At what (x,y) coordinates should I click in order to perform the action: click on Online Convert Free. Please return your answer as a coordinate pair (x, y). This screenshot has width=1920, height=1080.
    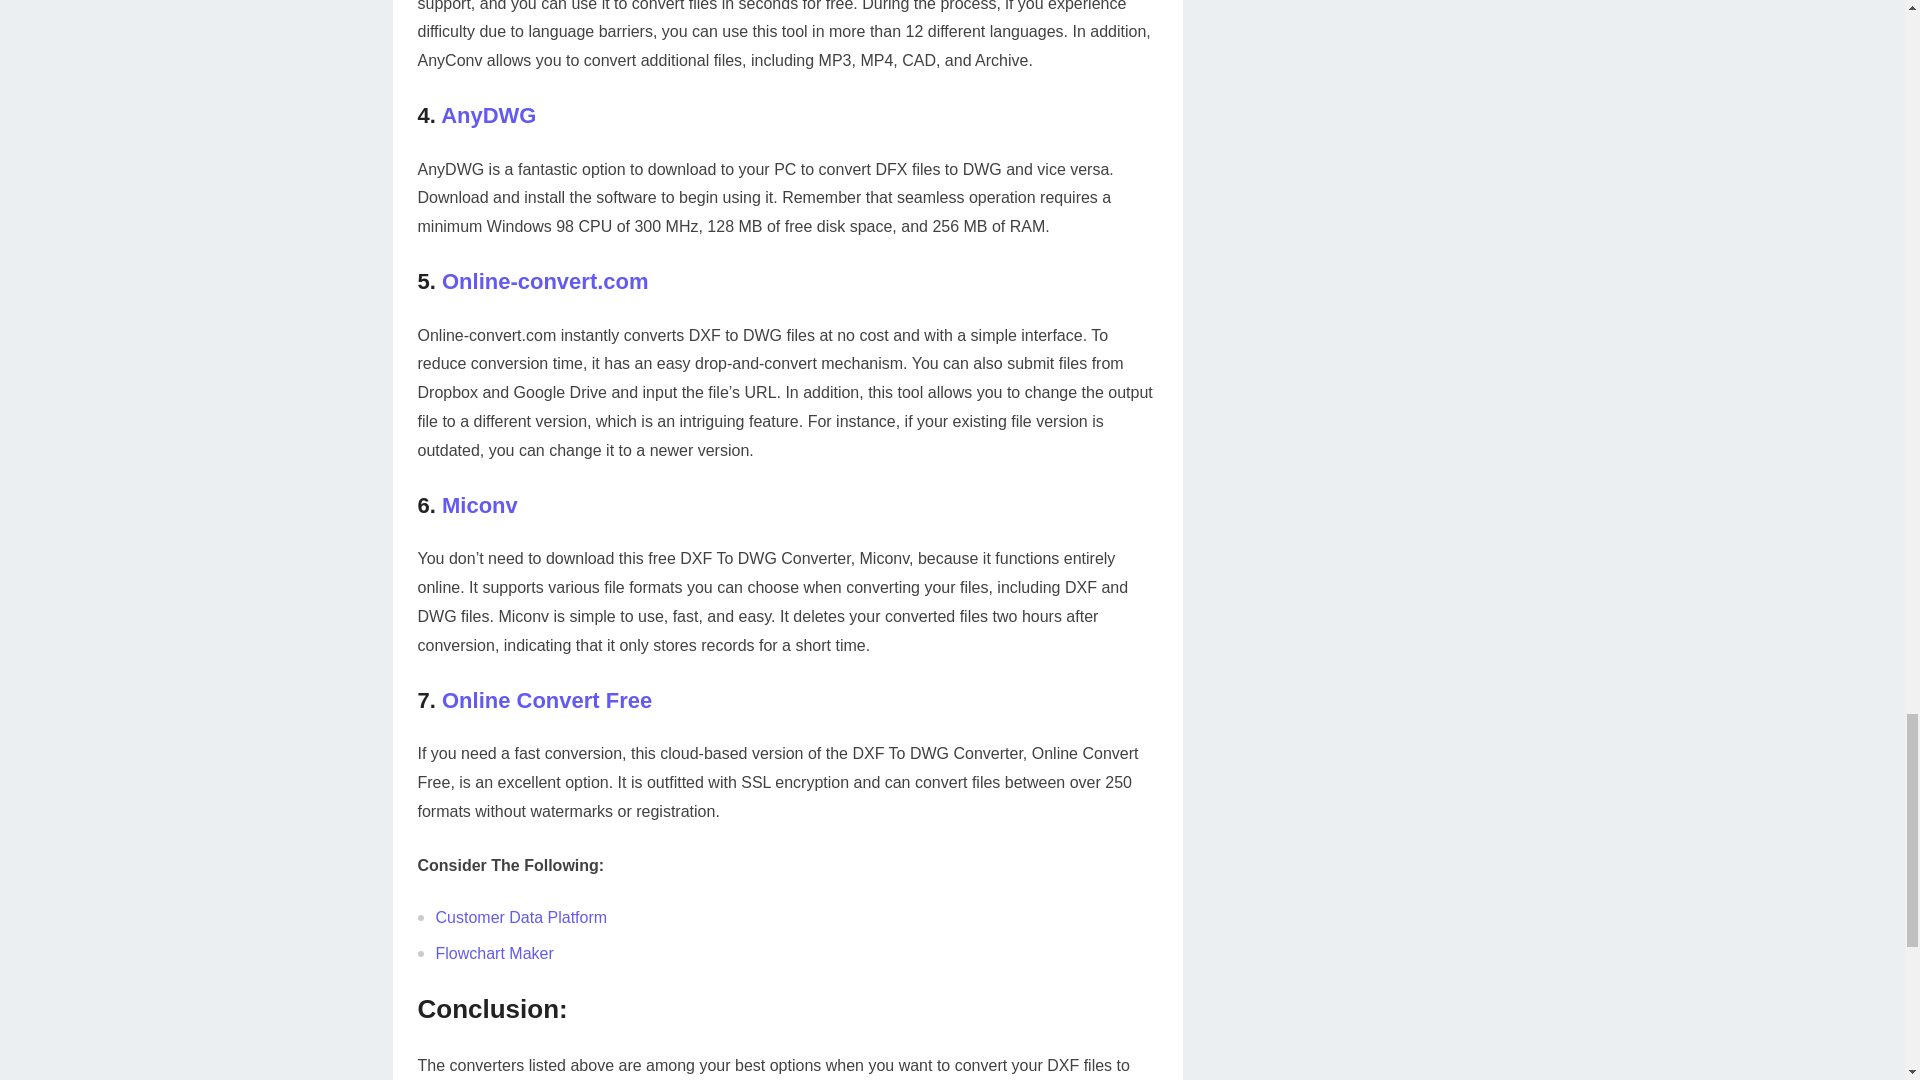
    Looking at the image, I should click on (546, 700).